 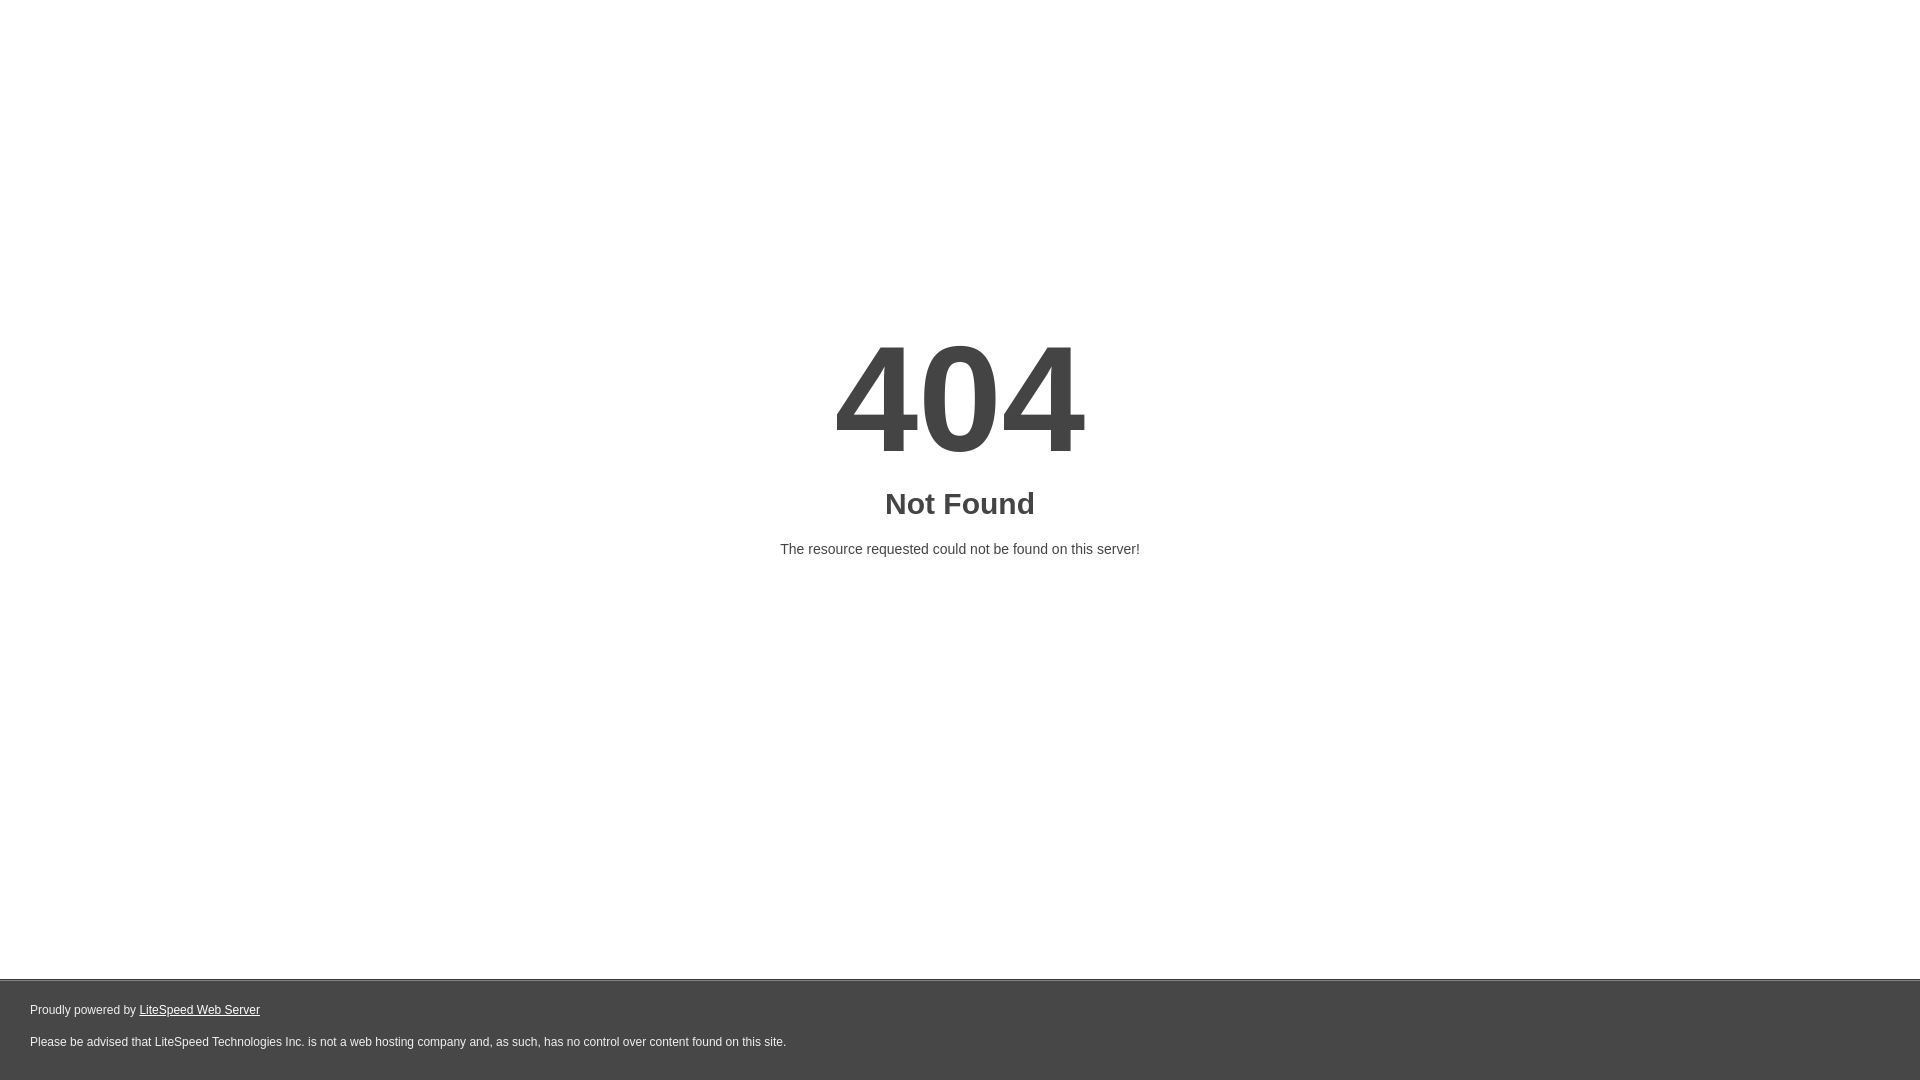 I want to click on LiteSpeed Web Server, so click(x=200, y=1010).